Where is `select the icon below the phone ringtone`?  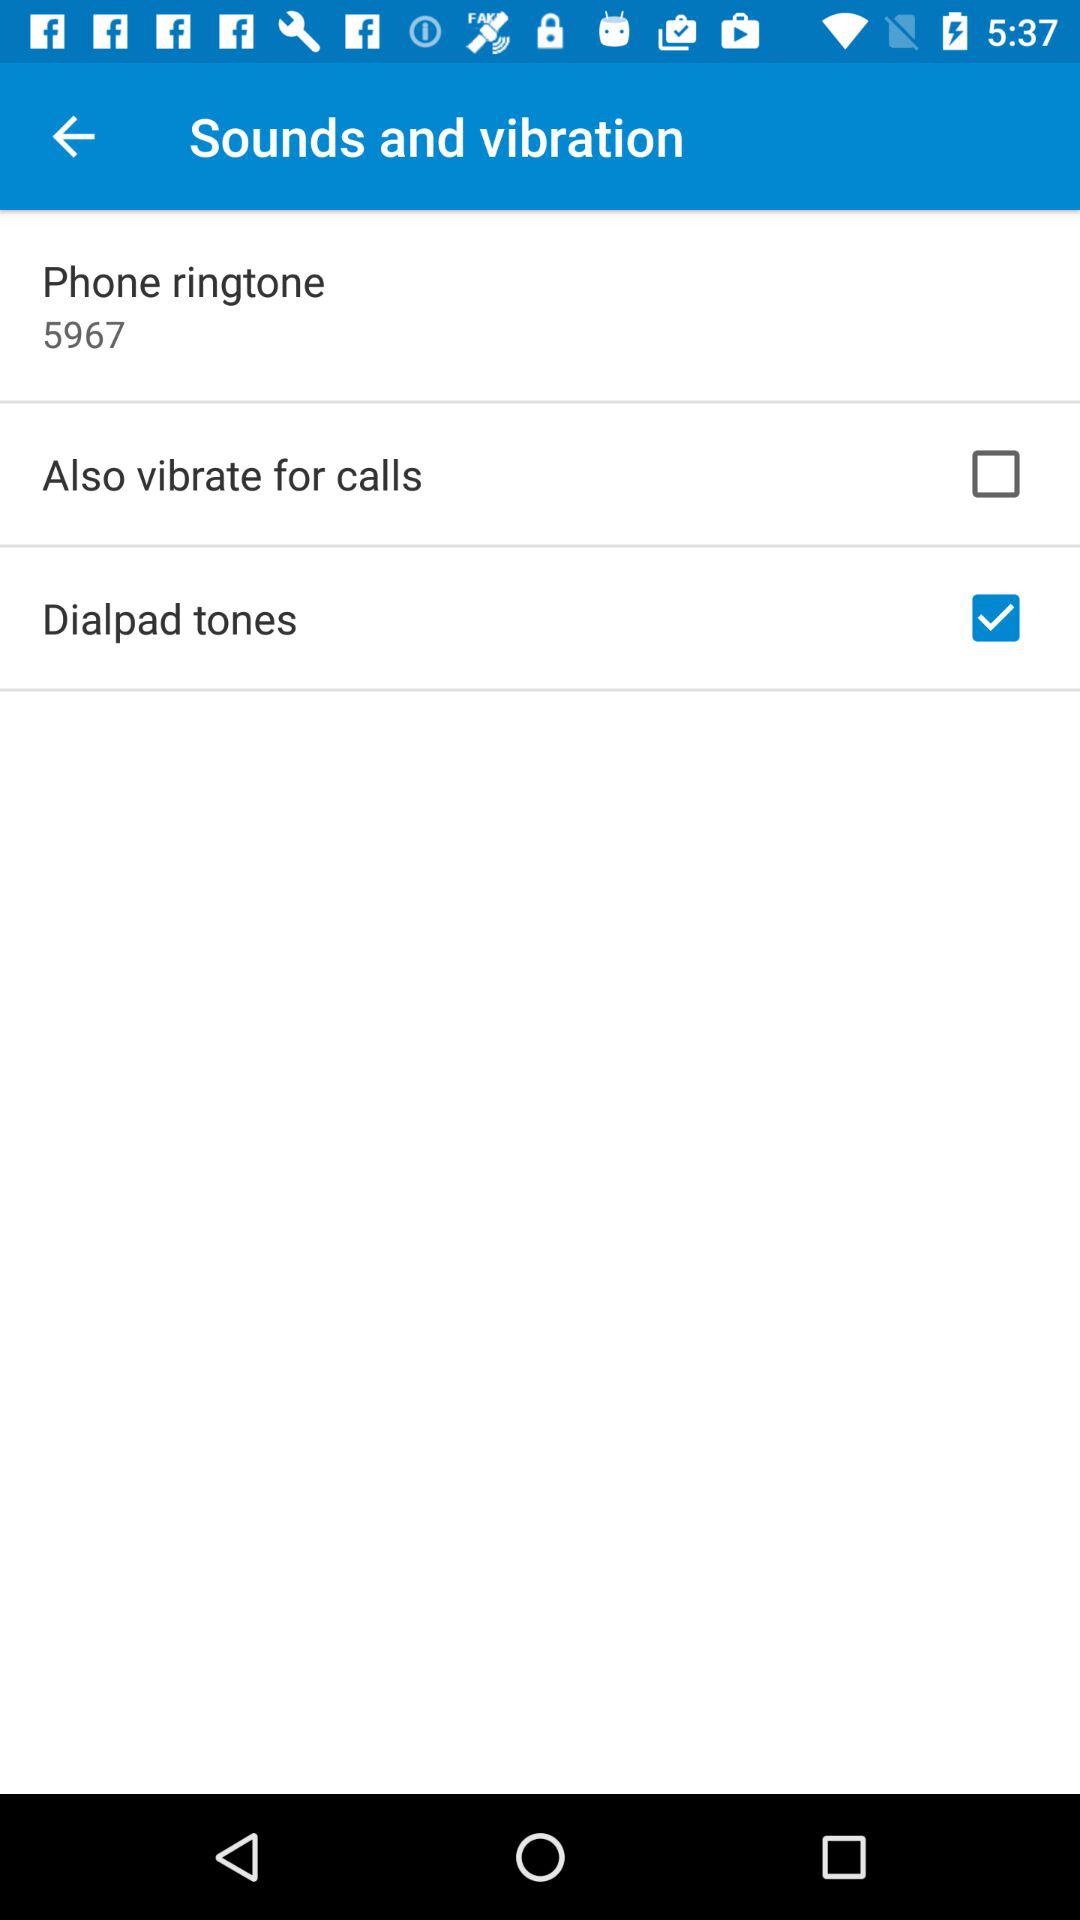
select the icon below the phone ringtone is located at coordinates (84, 334).